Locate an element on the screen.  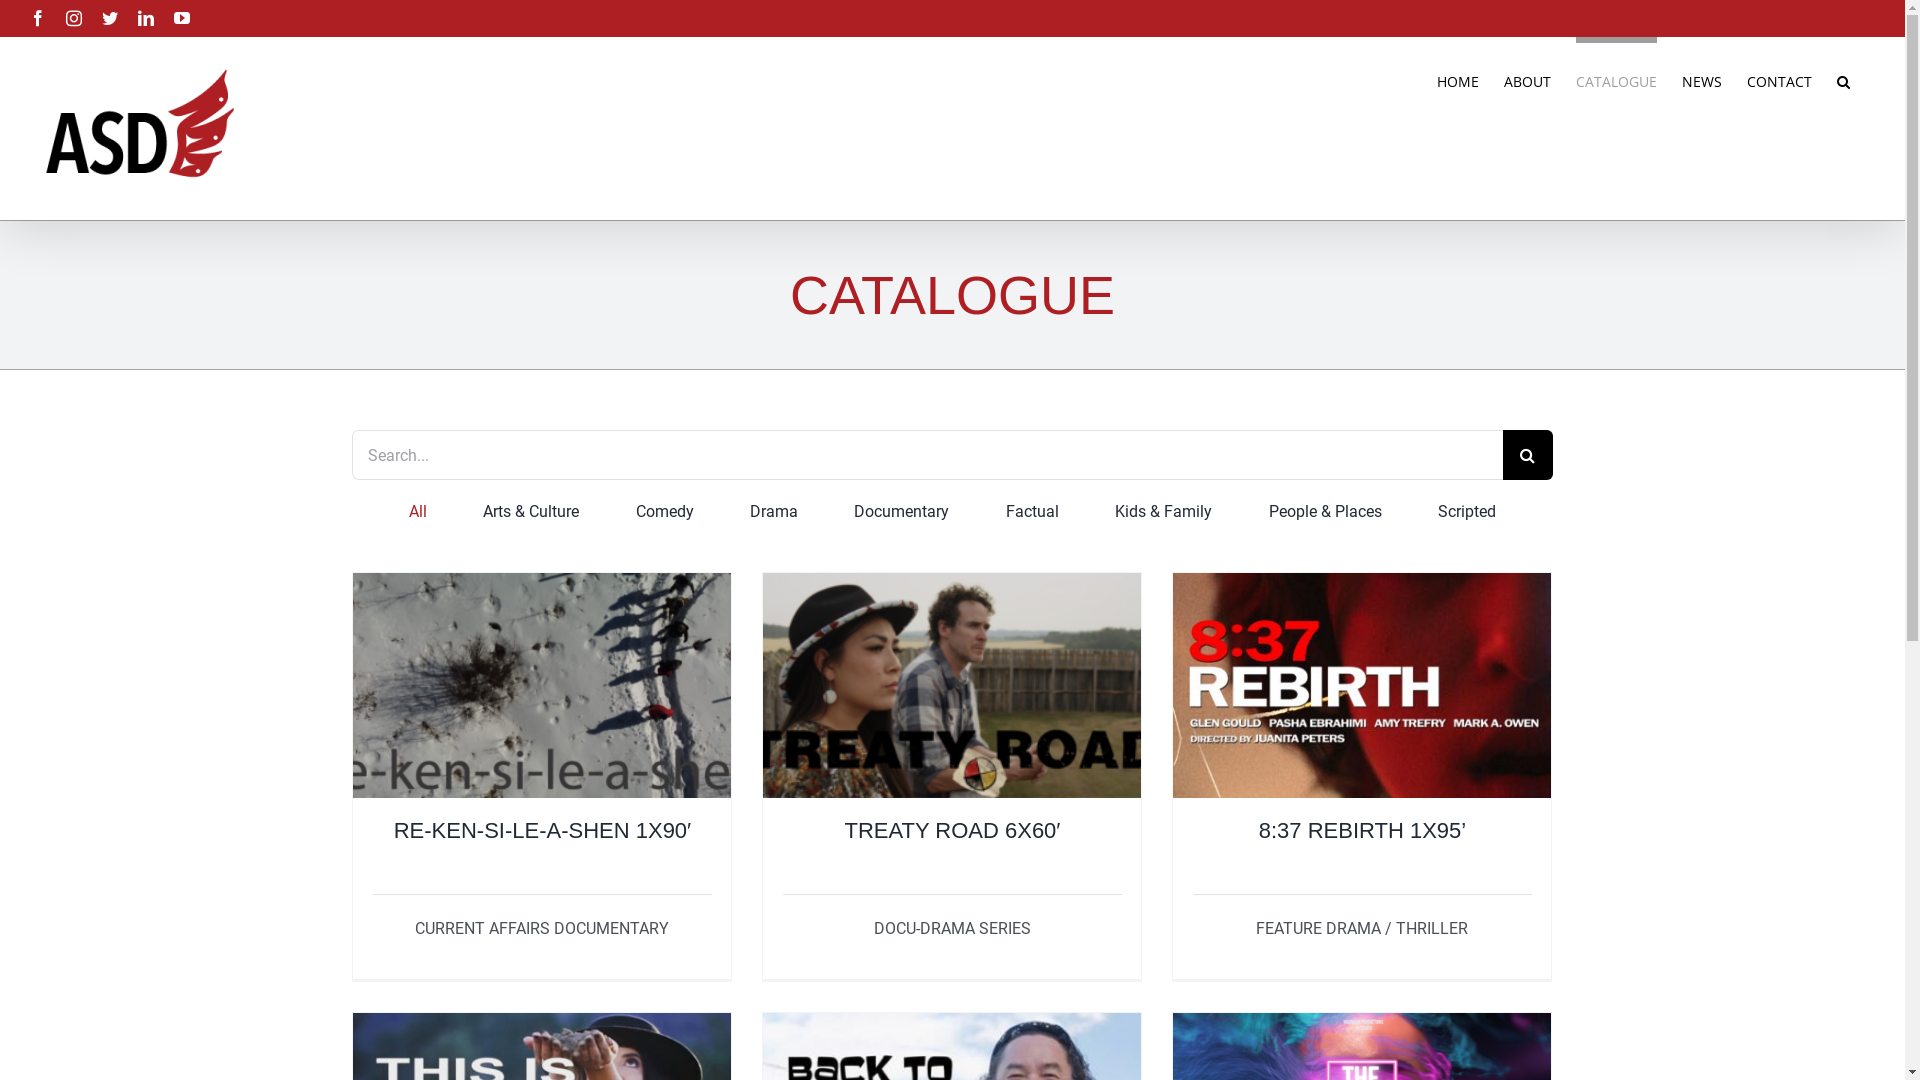
Facebook is located at coordinates (38, 18).